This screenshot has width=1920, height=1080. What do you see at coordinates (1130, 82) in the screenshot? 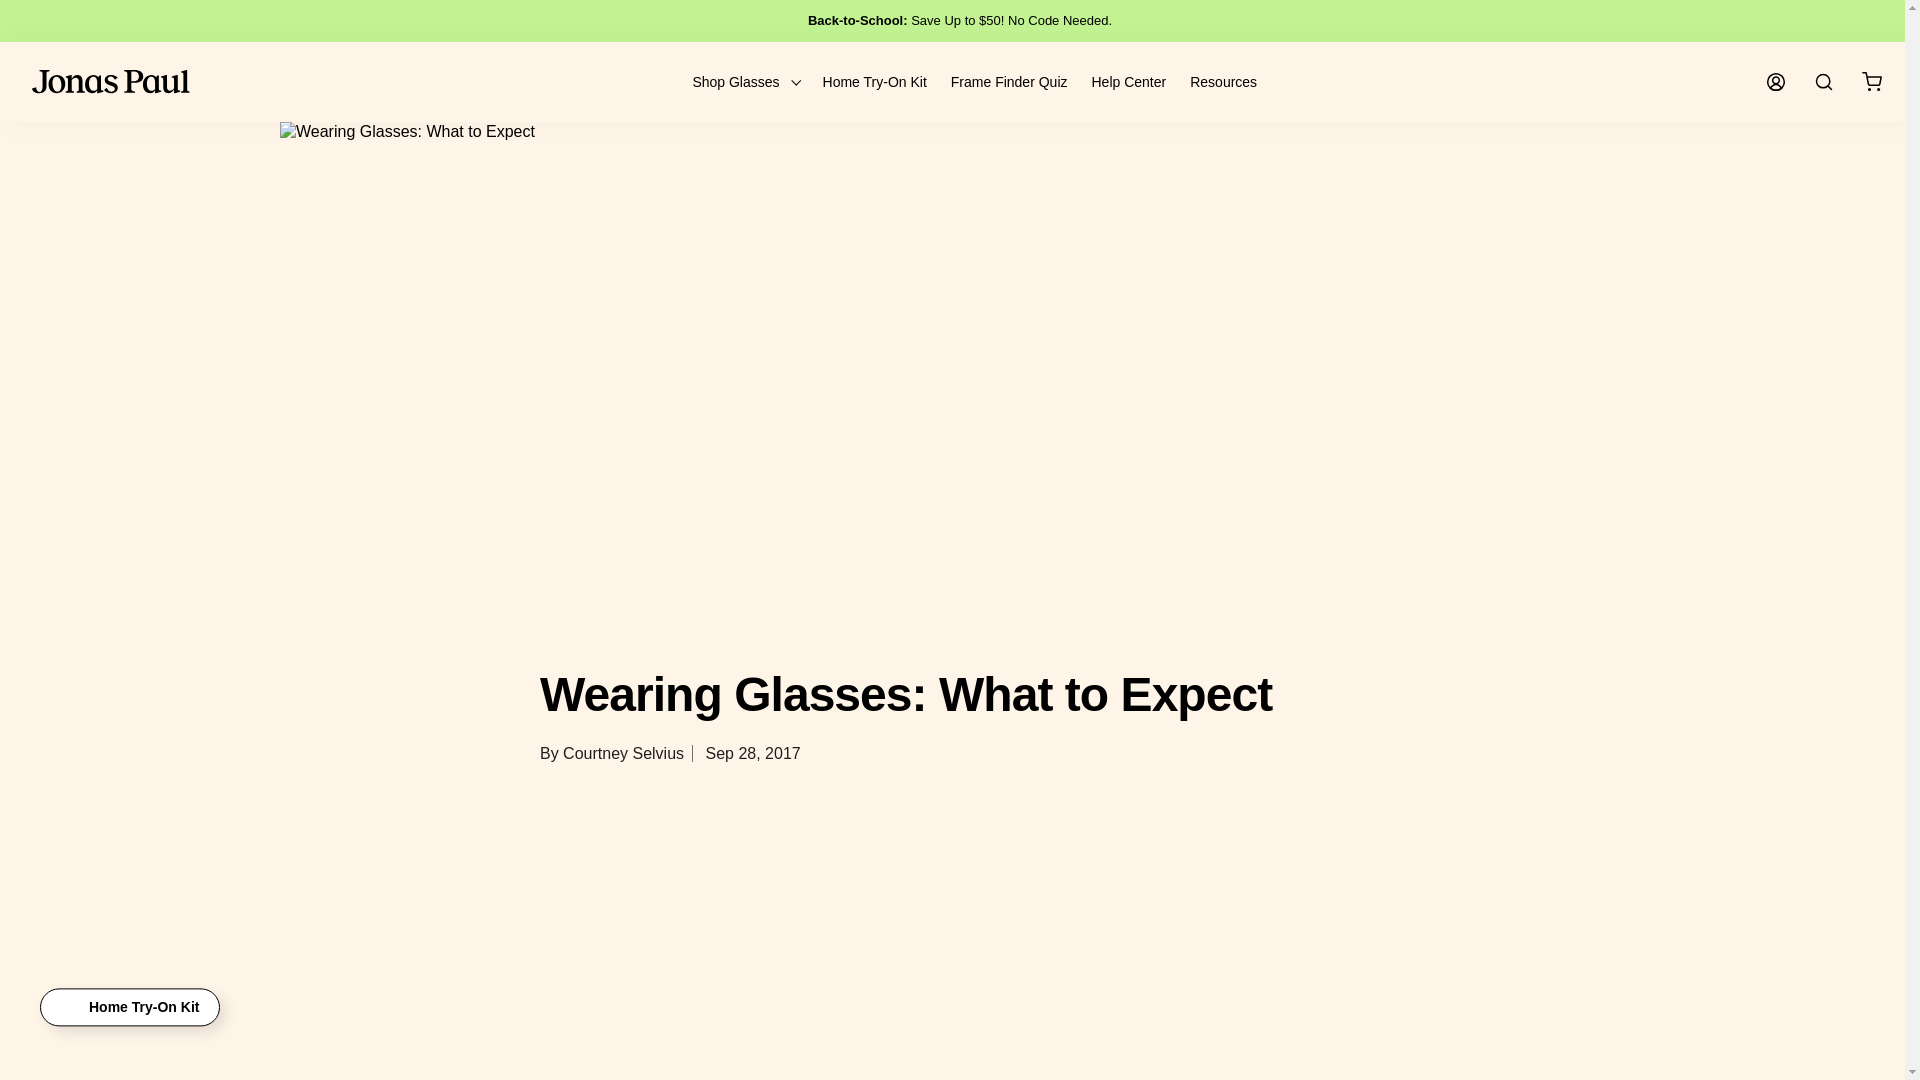
I see `Help Center` at bounding box center [1130, 82].